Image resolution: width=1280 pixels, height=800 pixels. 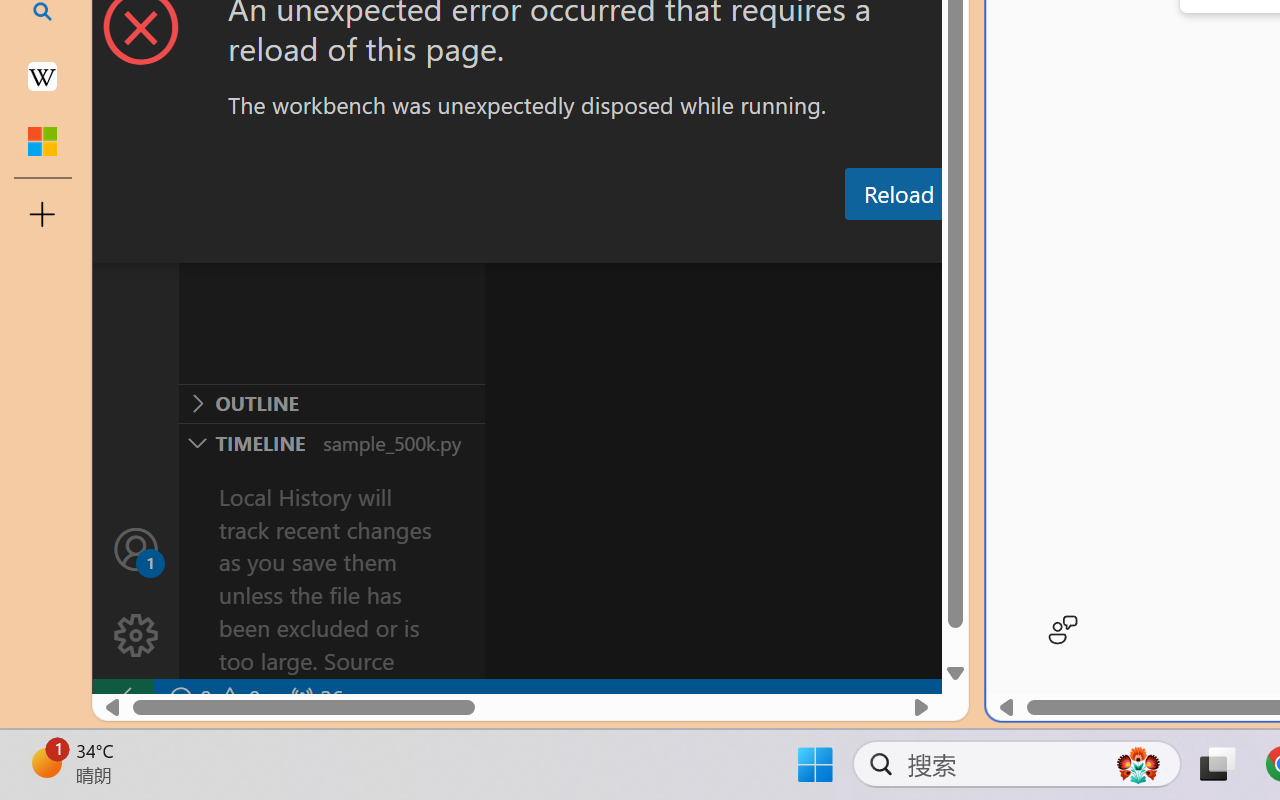 What do you see at coordinates (122, 698) in the screenshot?
I see `remote` at bounding box center [122, 698].